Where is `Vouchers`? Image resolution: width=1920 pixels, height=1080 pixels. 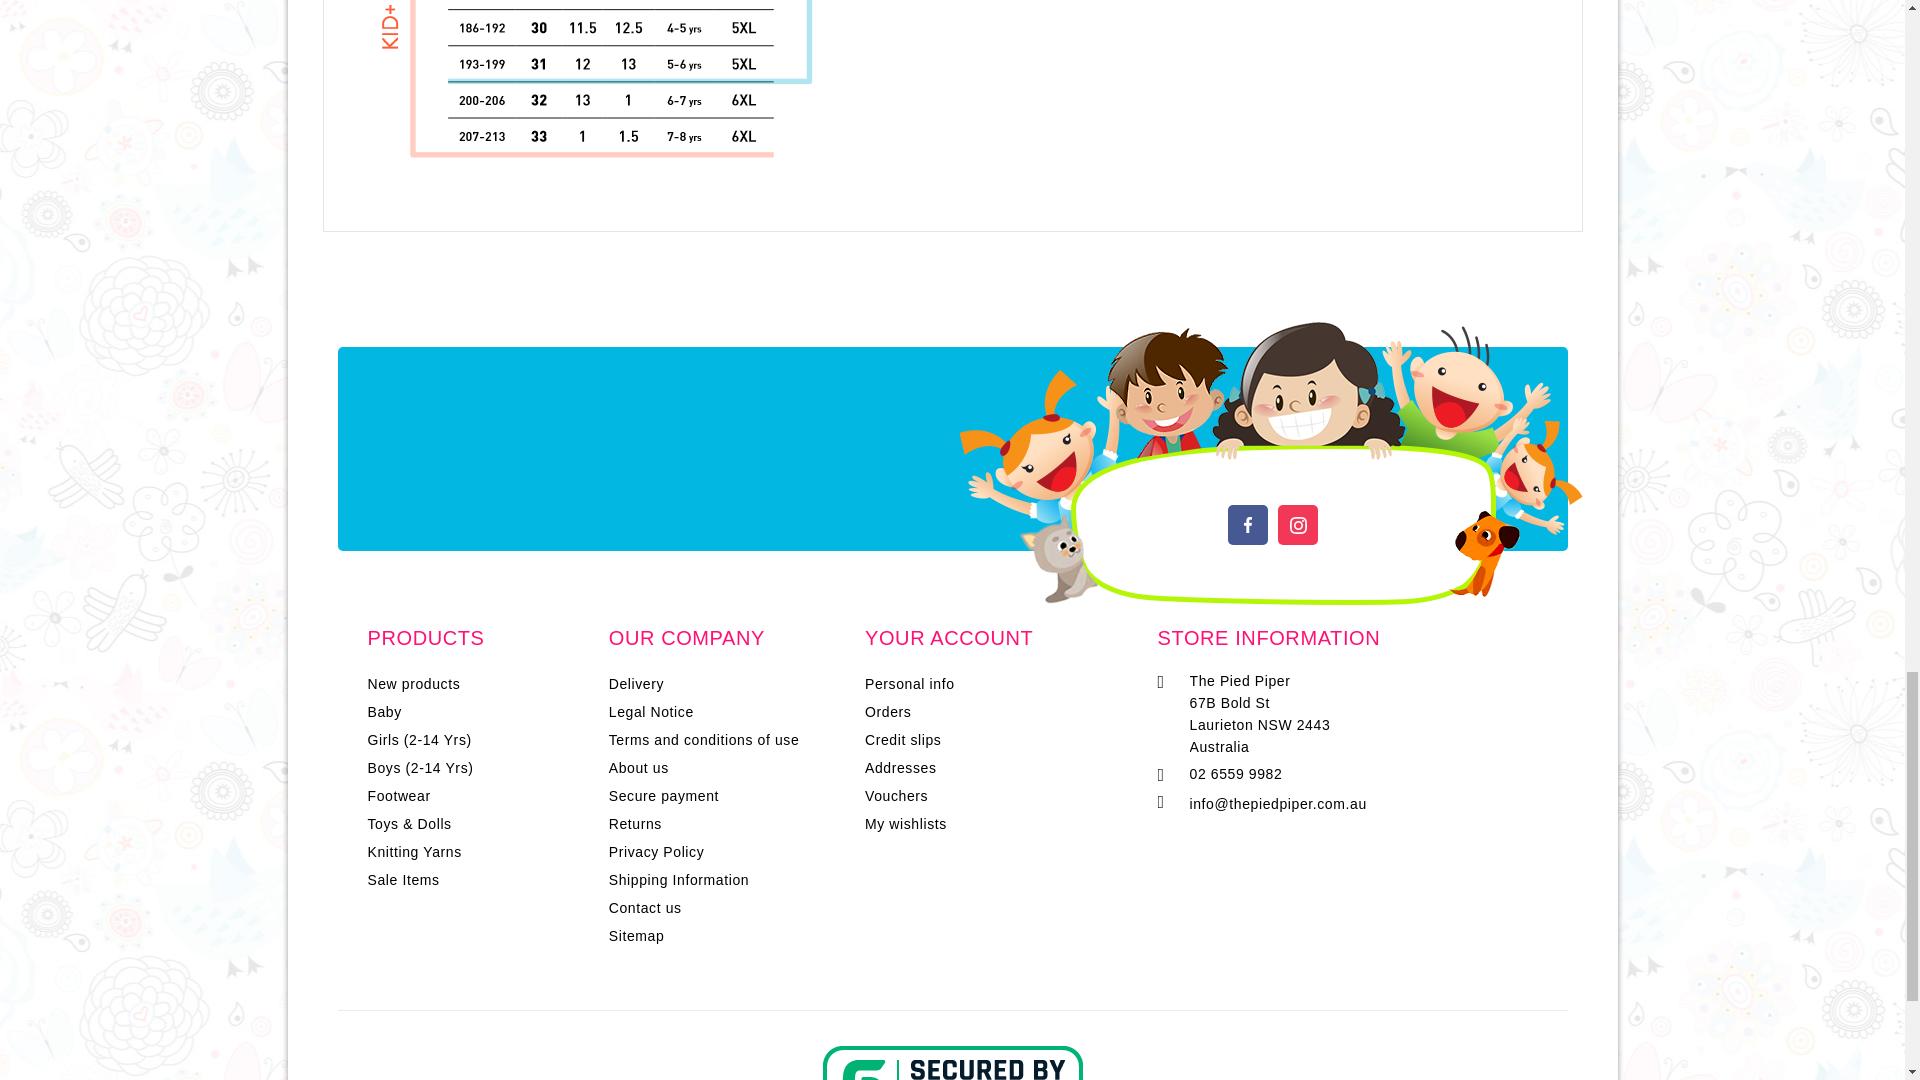 Vouchers is located at coordinates (896, 796).